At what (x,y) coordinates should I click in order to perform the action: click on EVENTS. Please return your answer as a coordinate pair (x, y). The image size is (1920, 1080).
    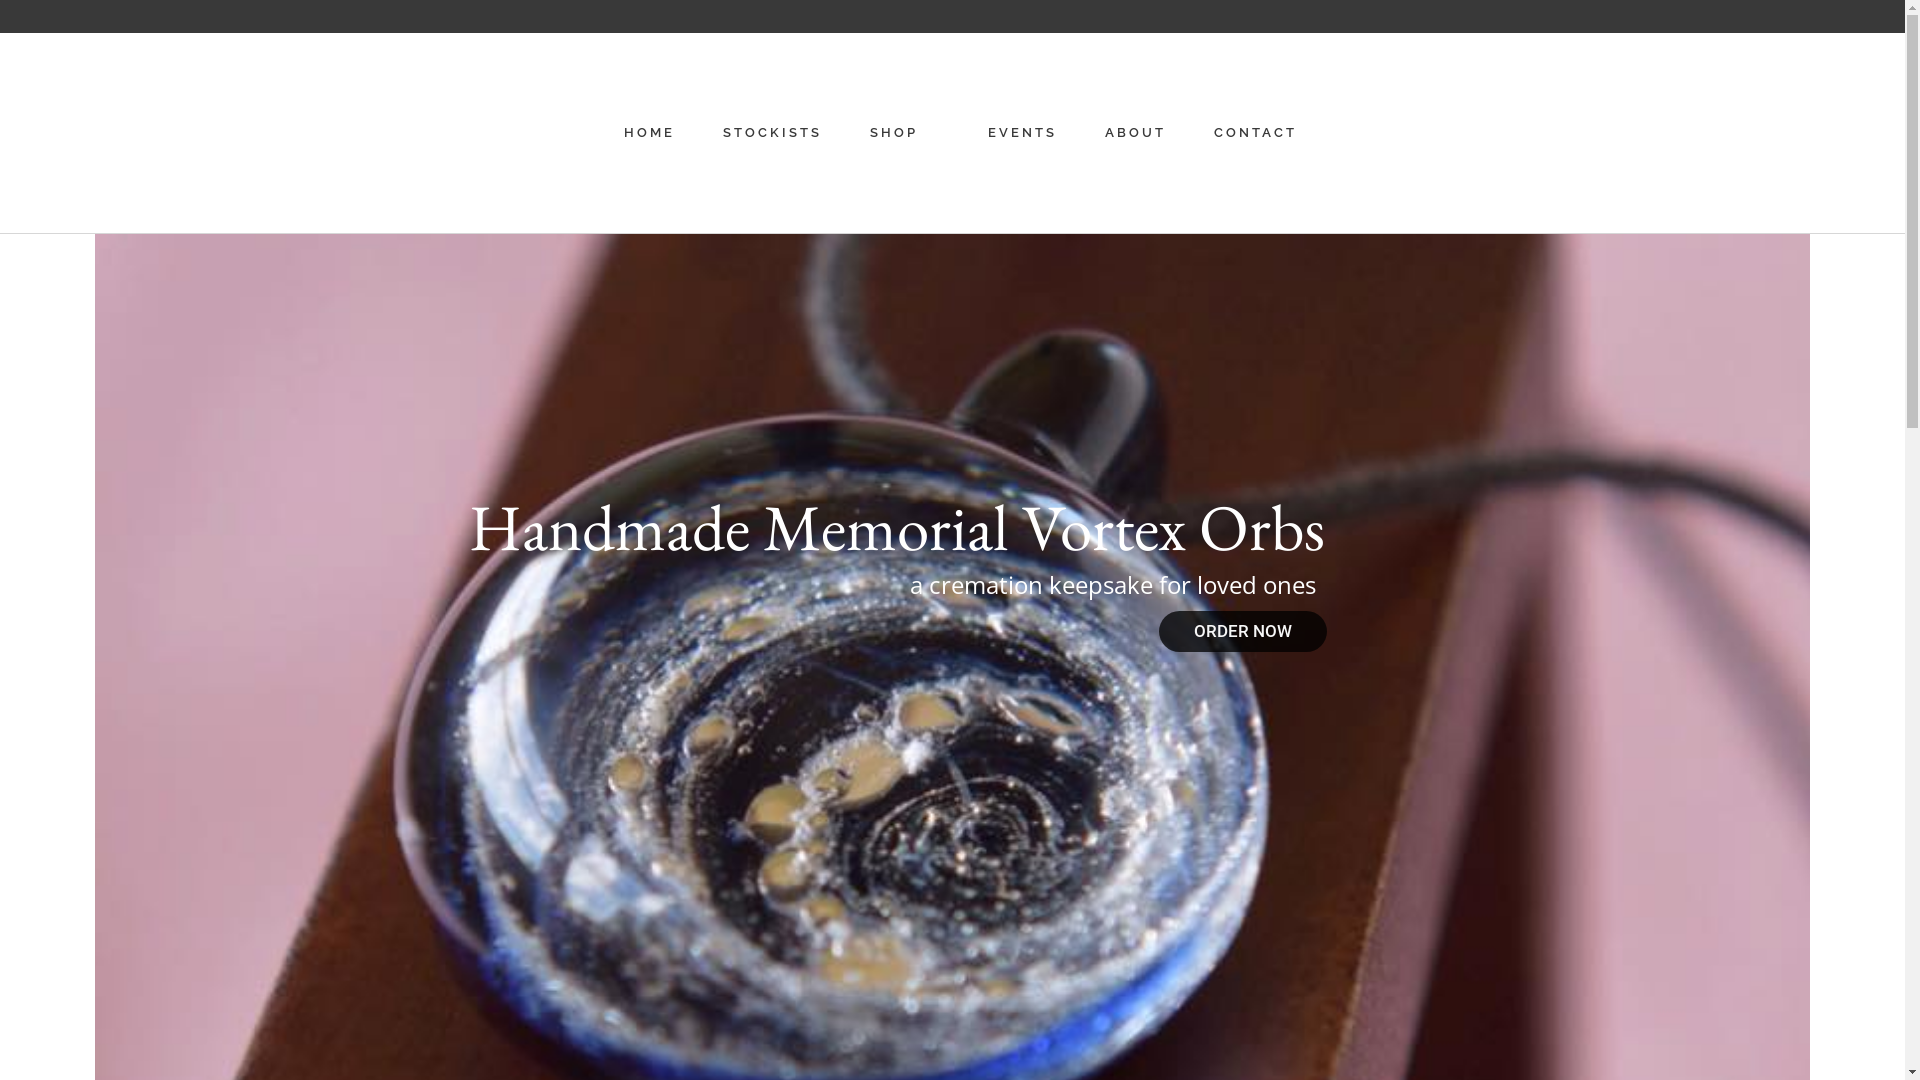
    Looking at the image, I should click on (1022, 133).